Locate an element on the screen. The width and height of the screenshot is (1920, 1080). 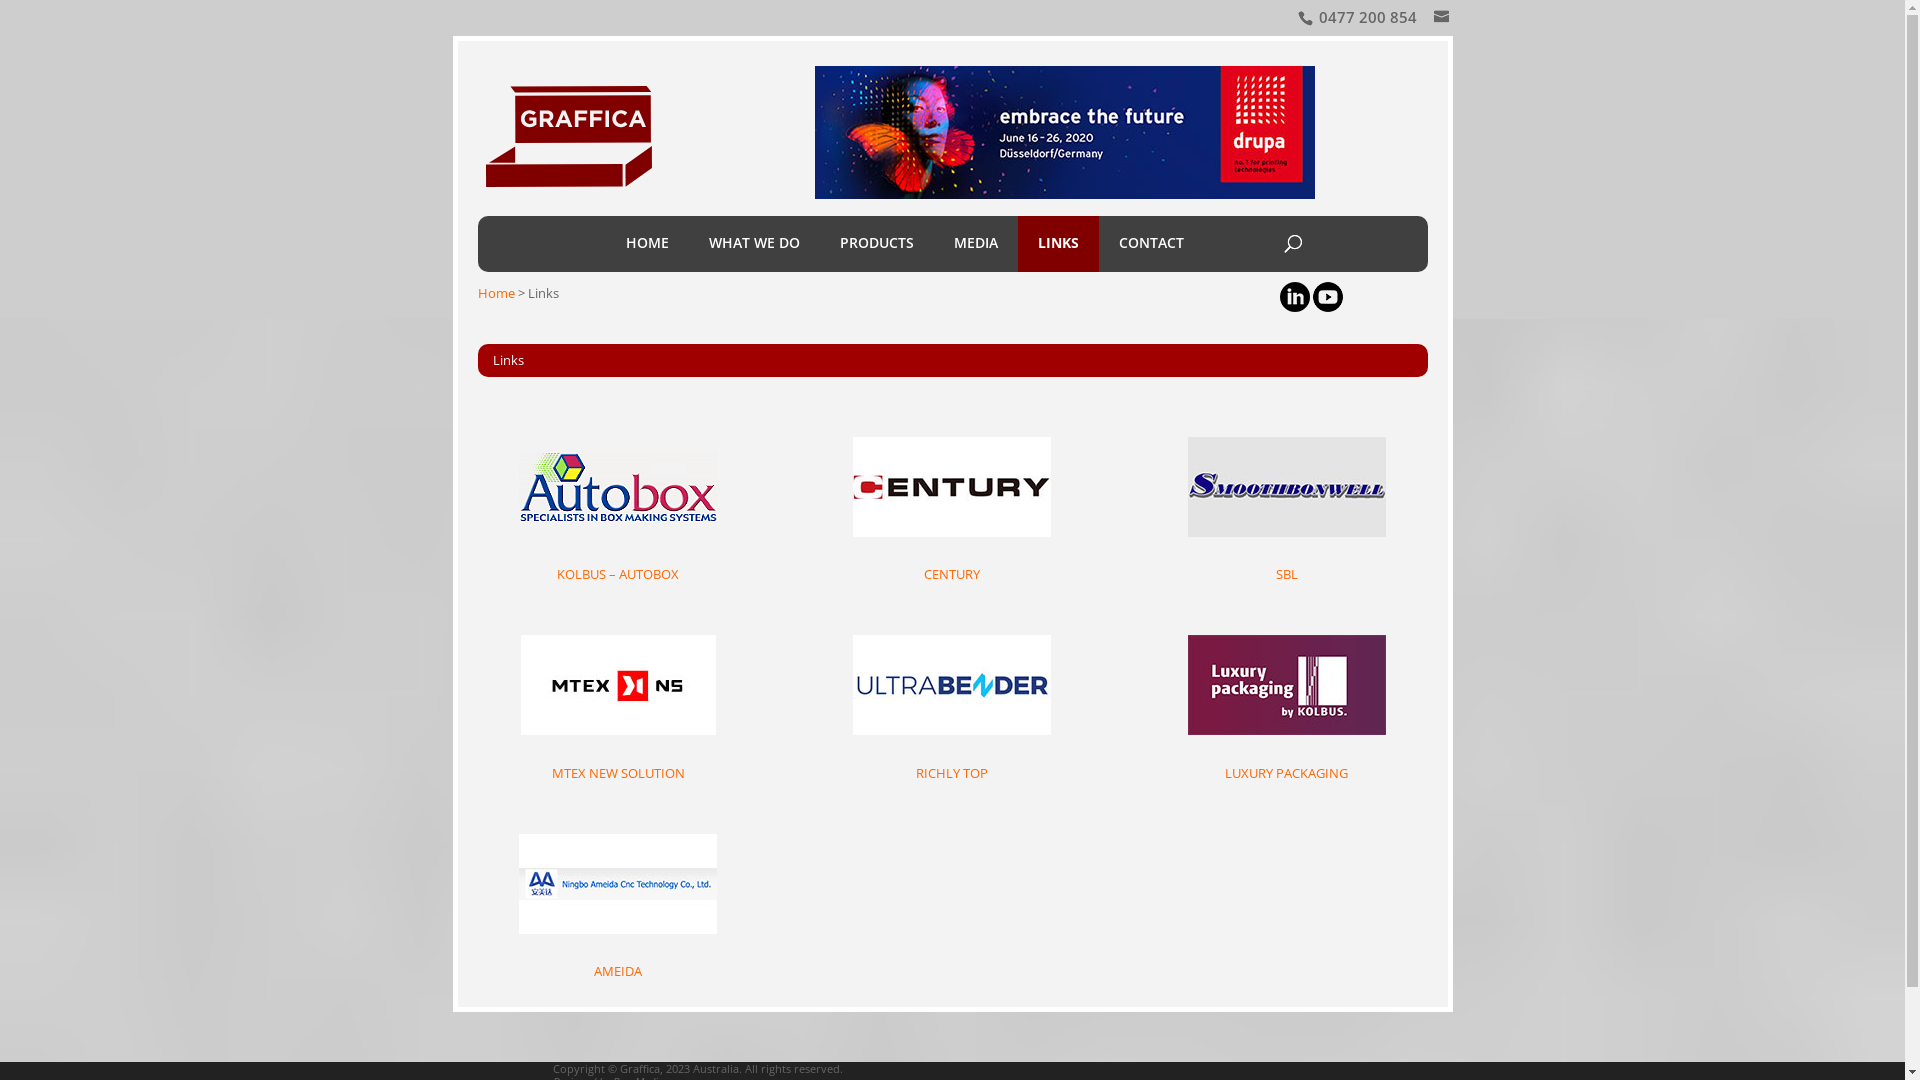
PRODUCTS is located at coordinates (877, 244).